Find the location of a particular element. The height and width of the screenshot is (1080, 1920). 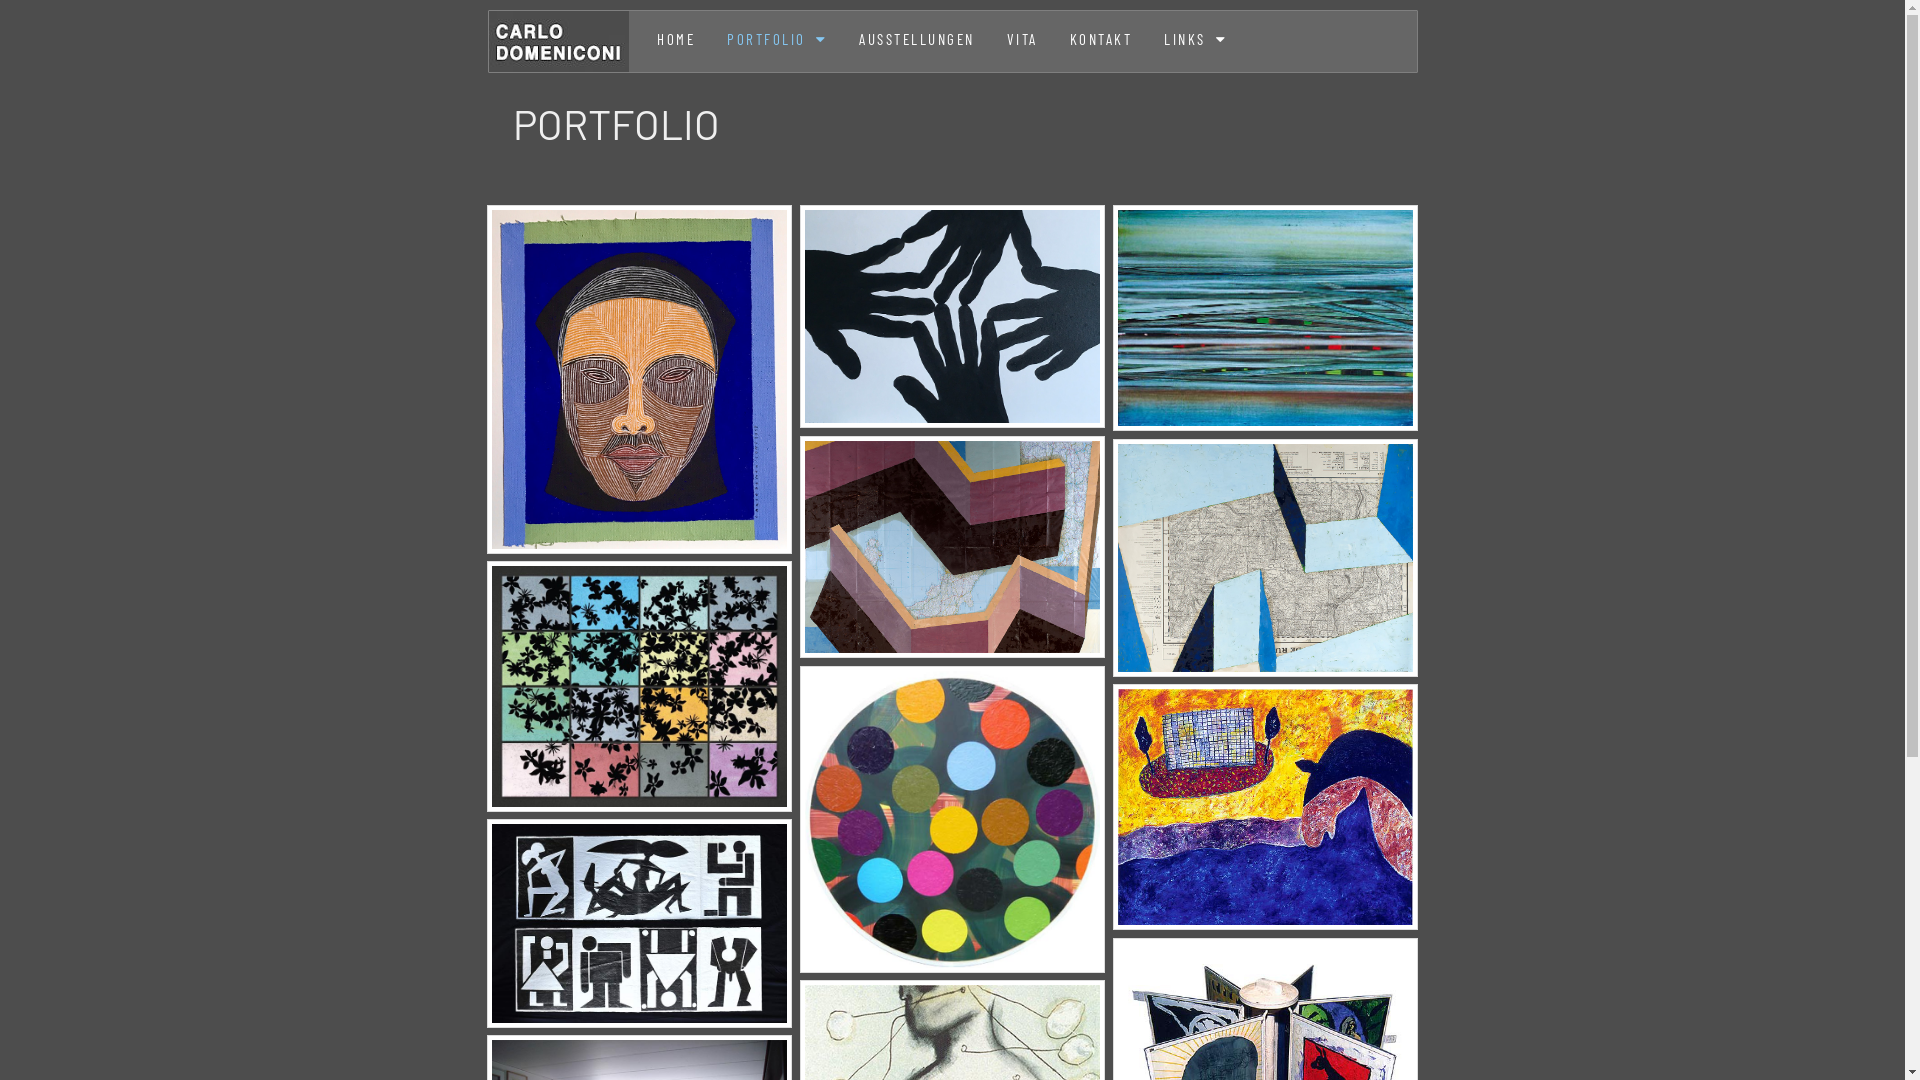

LINKS is located at coordinates (1196, 39).